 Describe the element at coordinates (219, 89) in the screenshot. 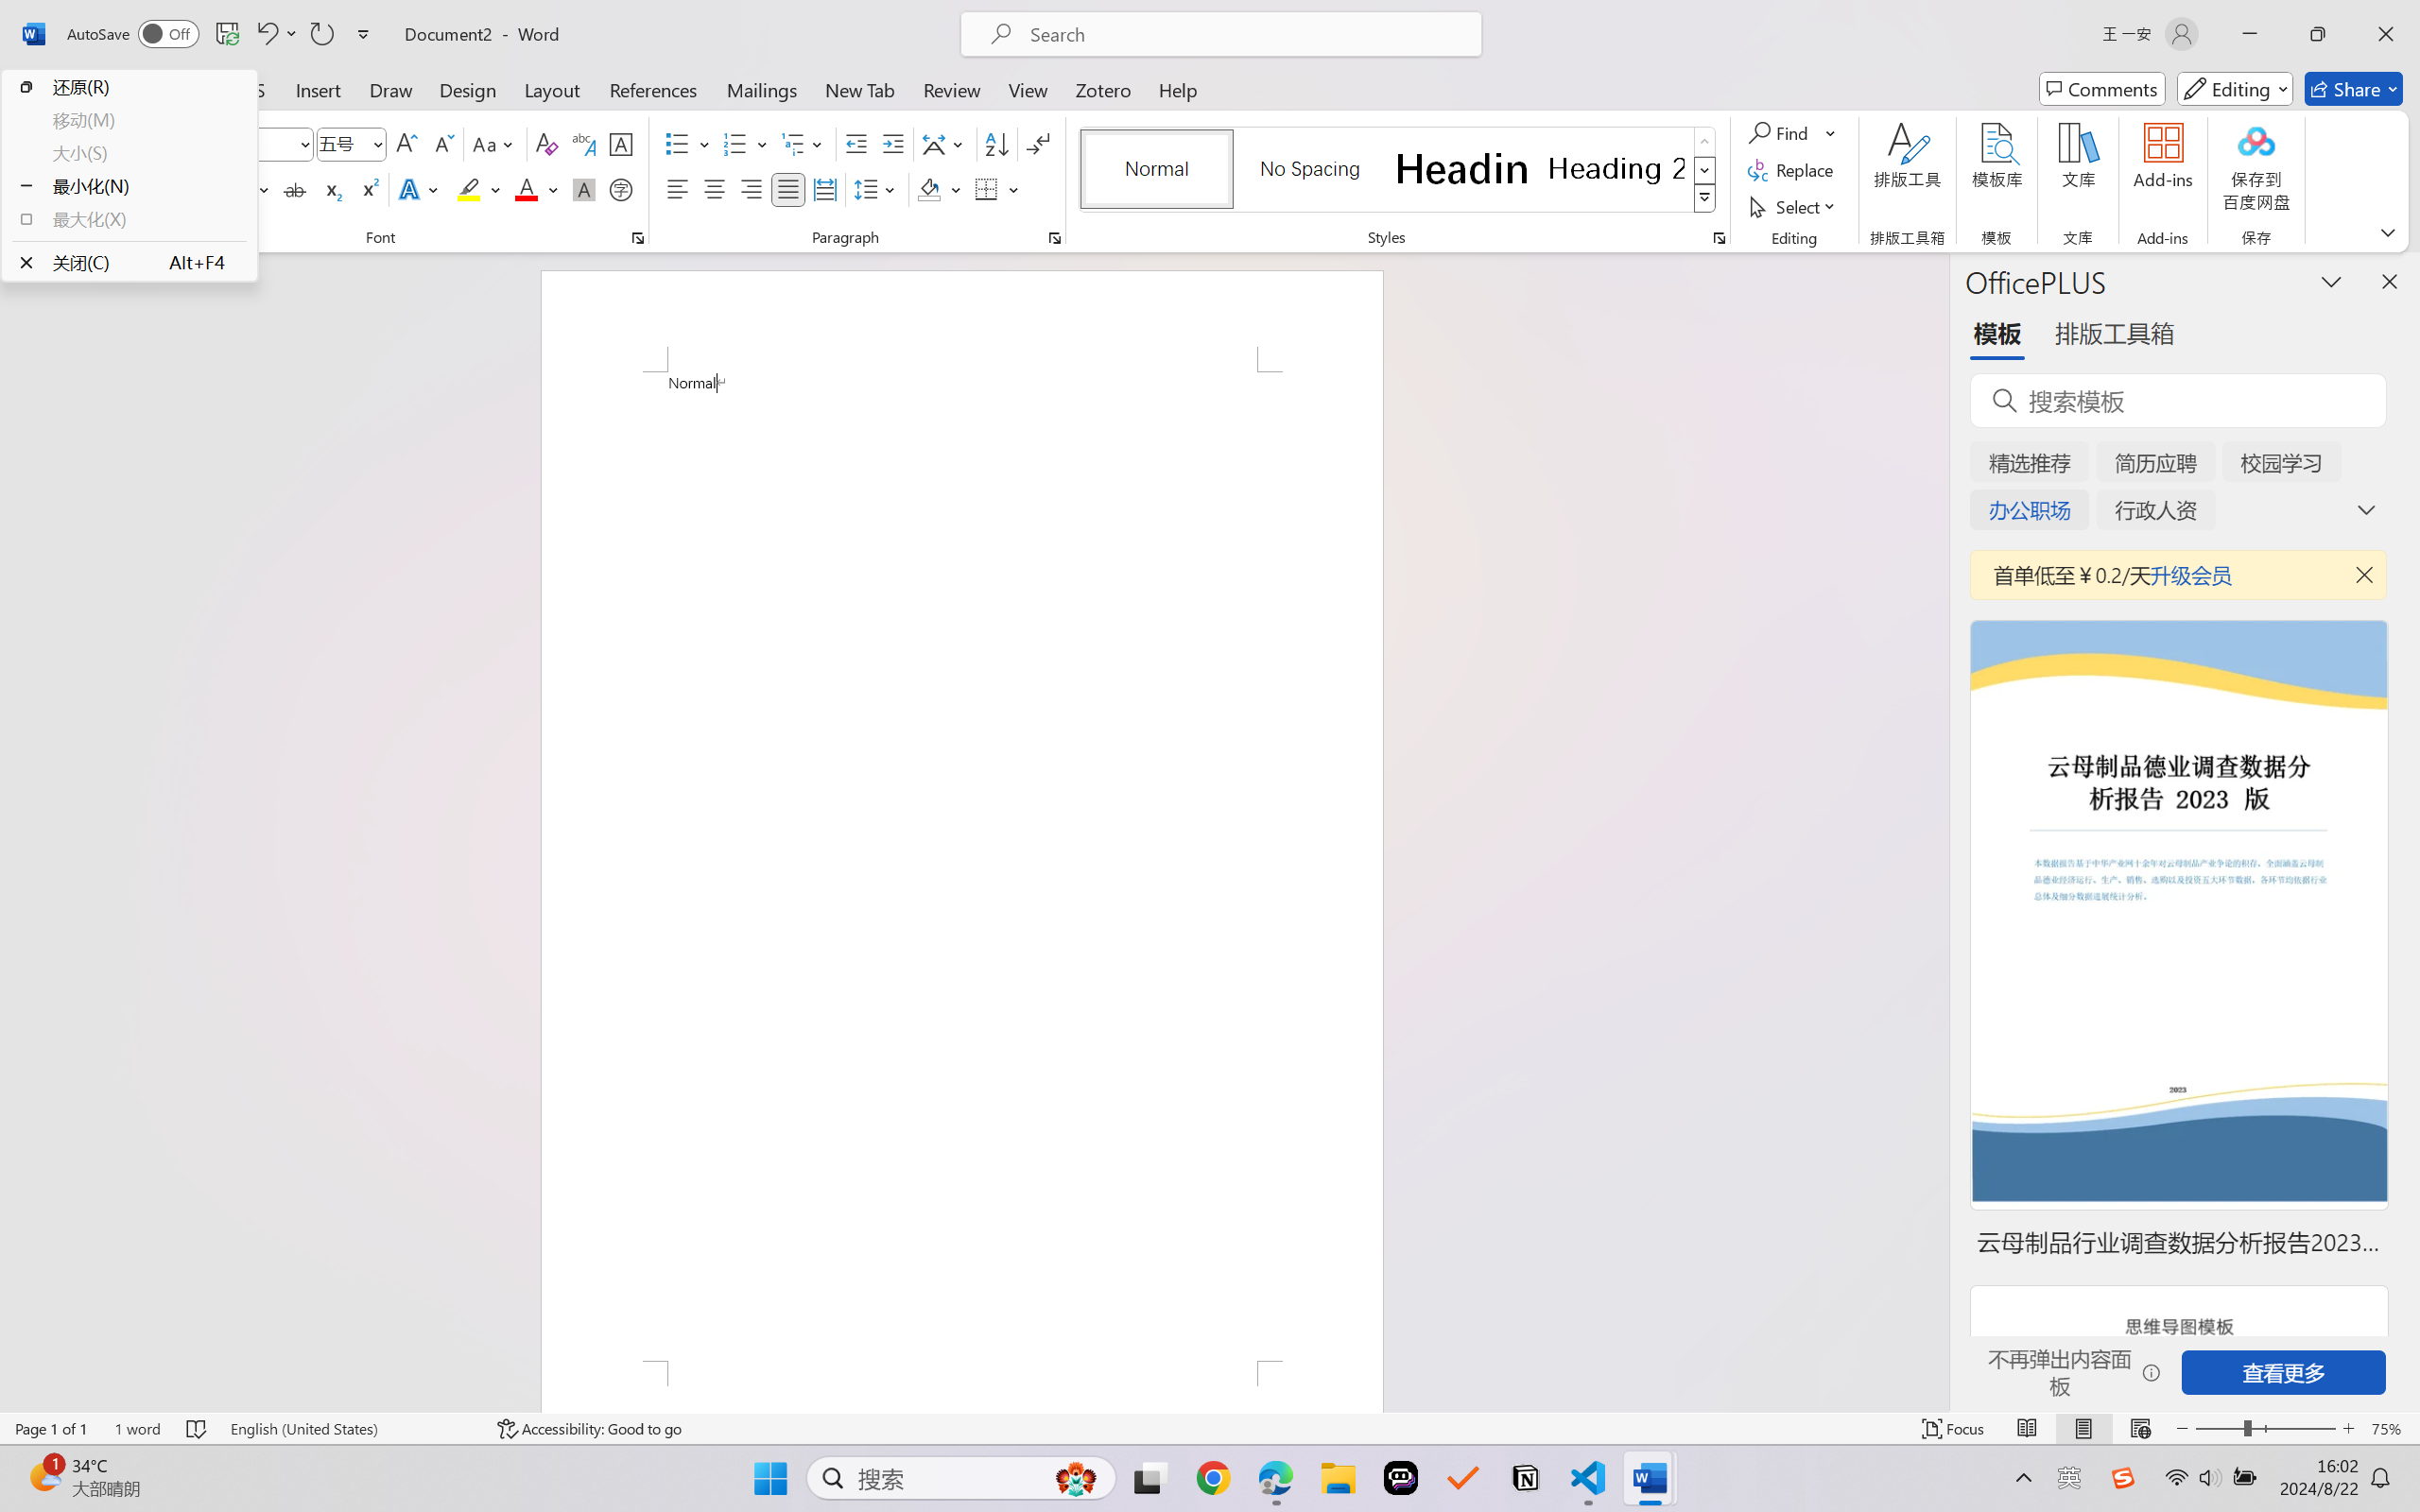

I see `OfficePLUS` at that location.